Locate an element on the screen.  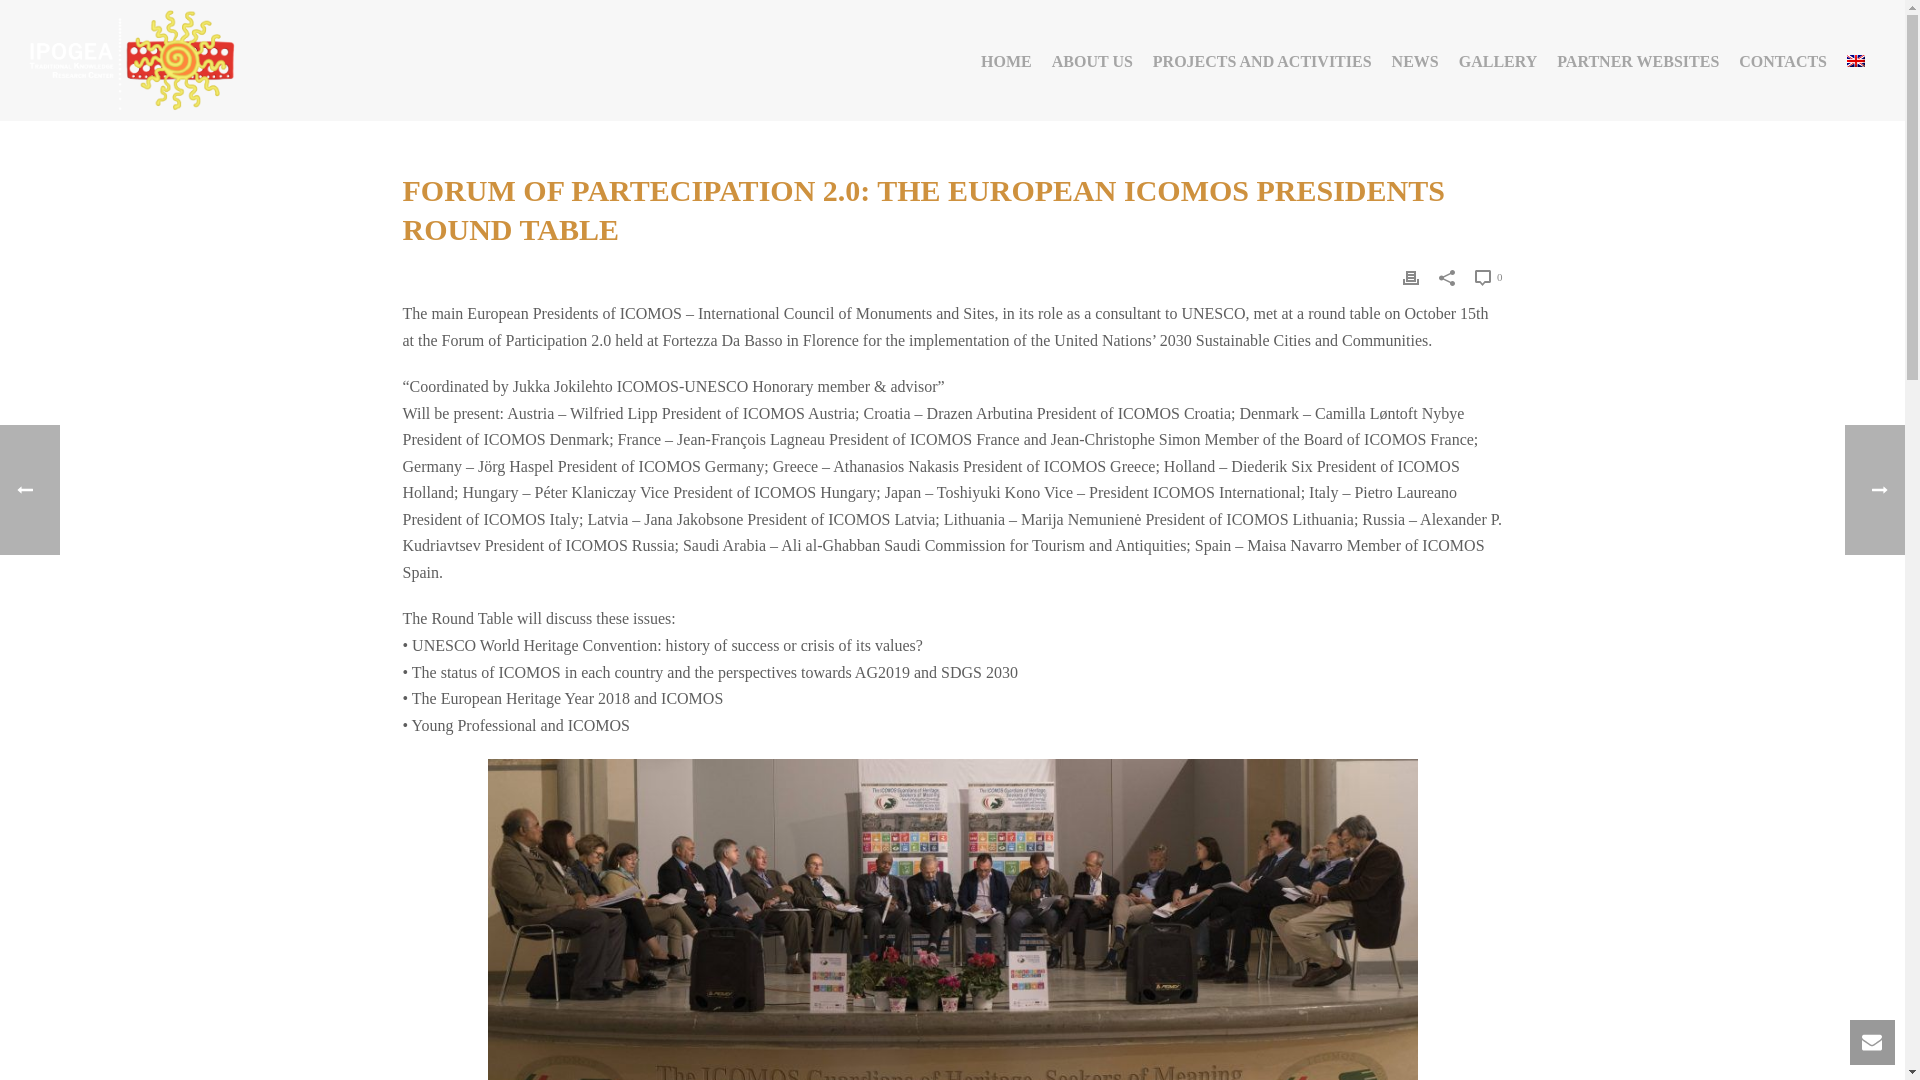
0 is located at coordinates (1488, 276).